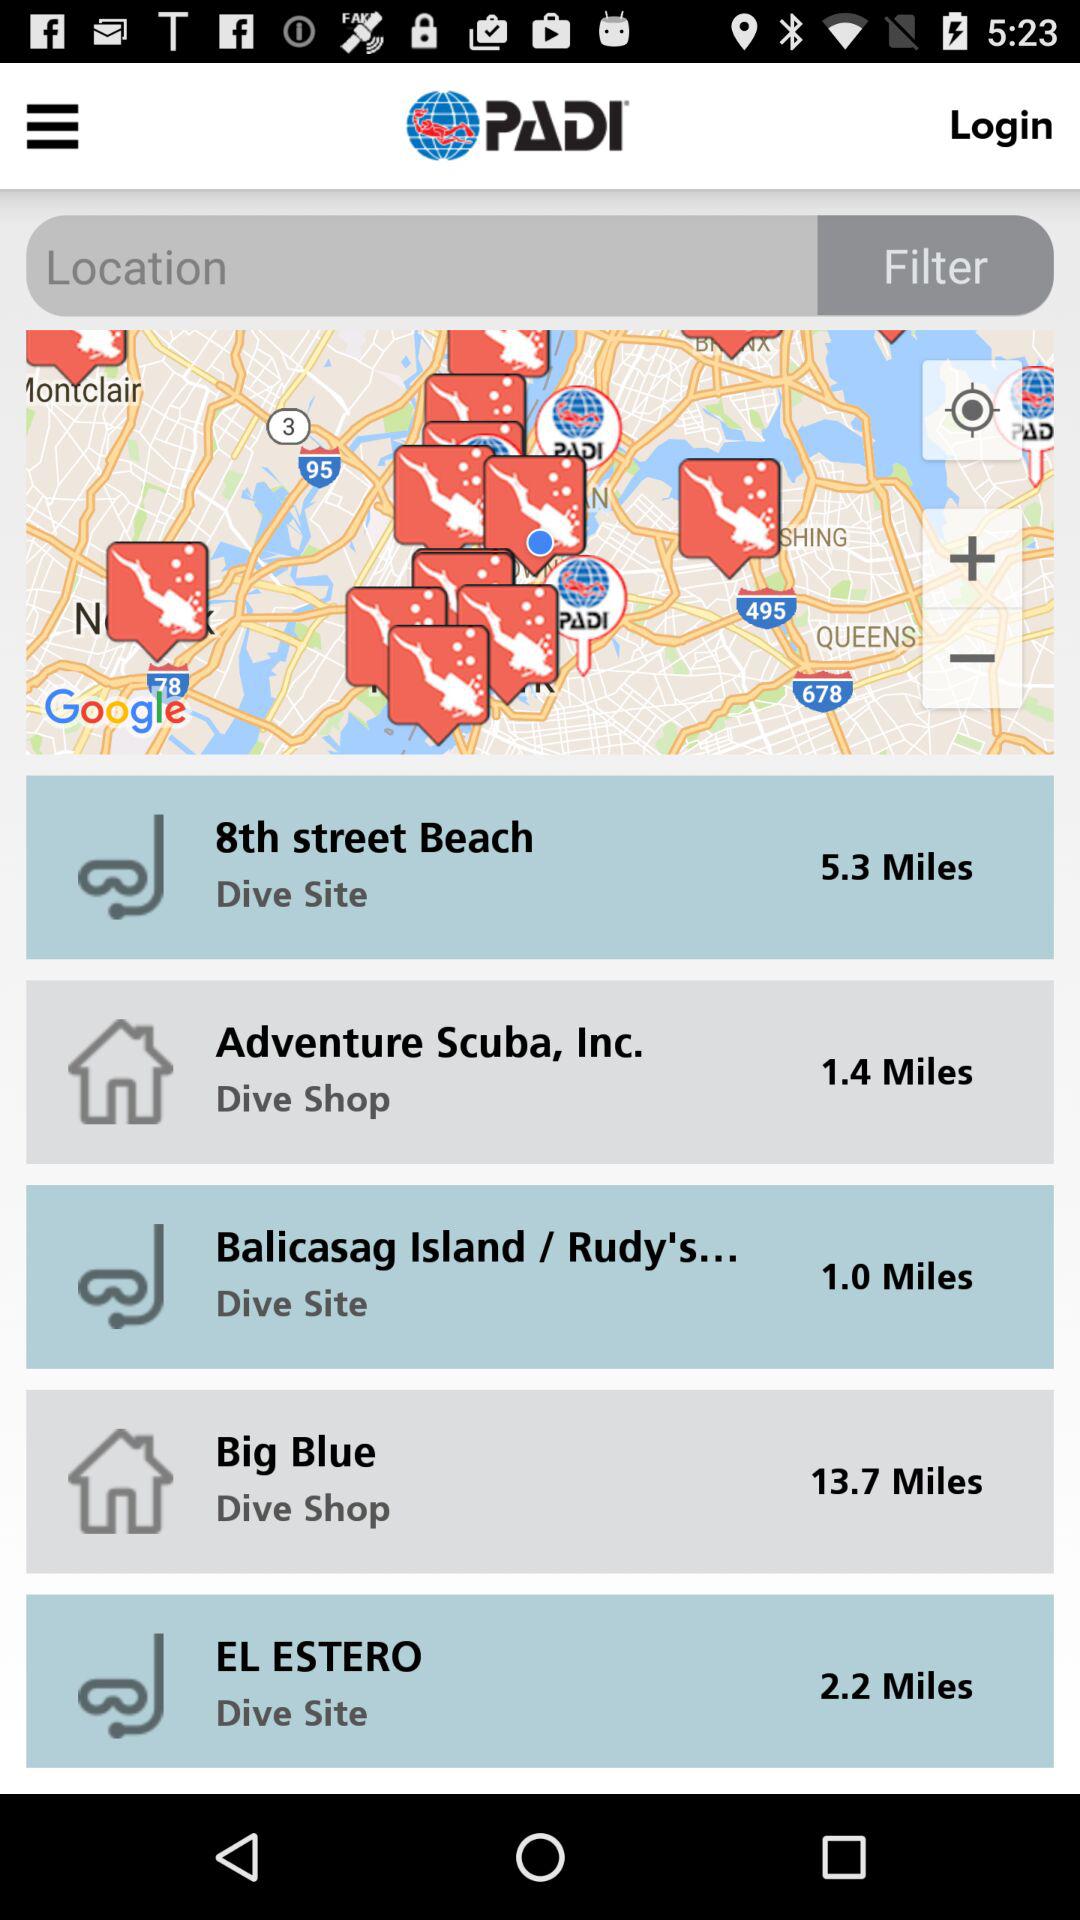 The image size is (1080, 1920). I want to click on tap the item below dive shop item, so click(490, 1231).